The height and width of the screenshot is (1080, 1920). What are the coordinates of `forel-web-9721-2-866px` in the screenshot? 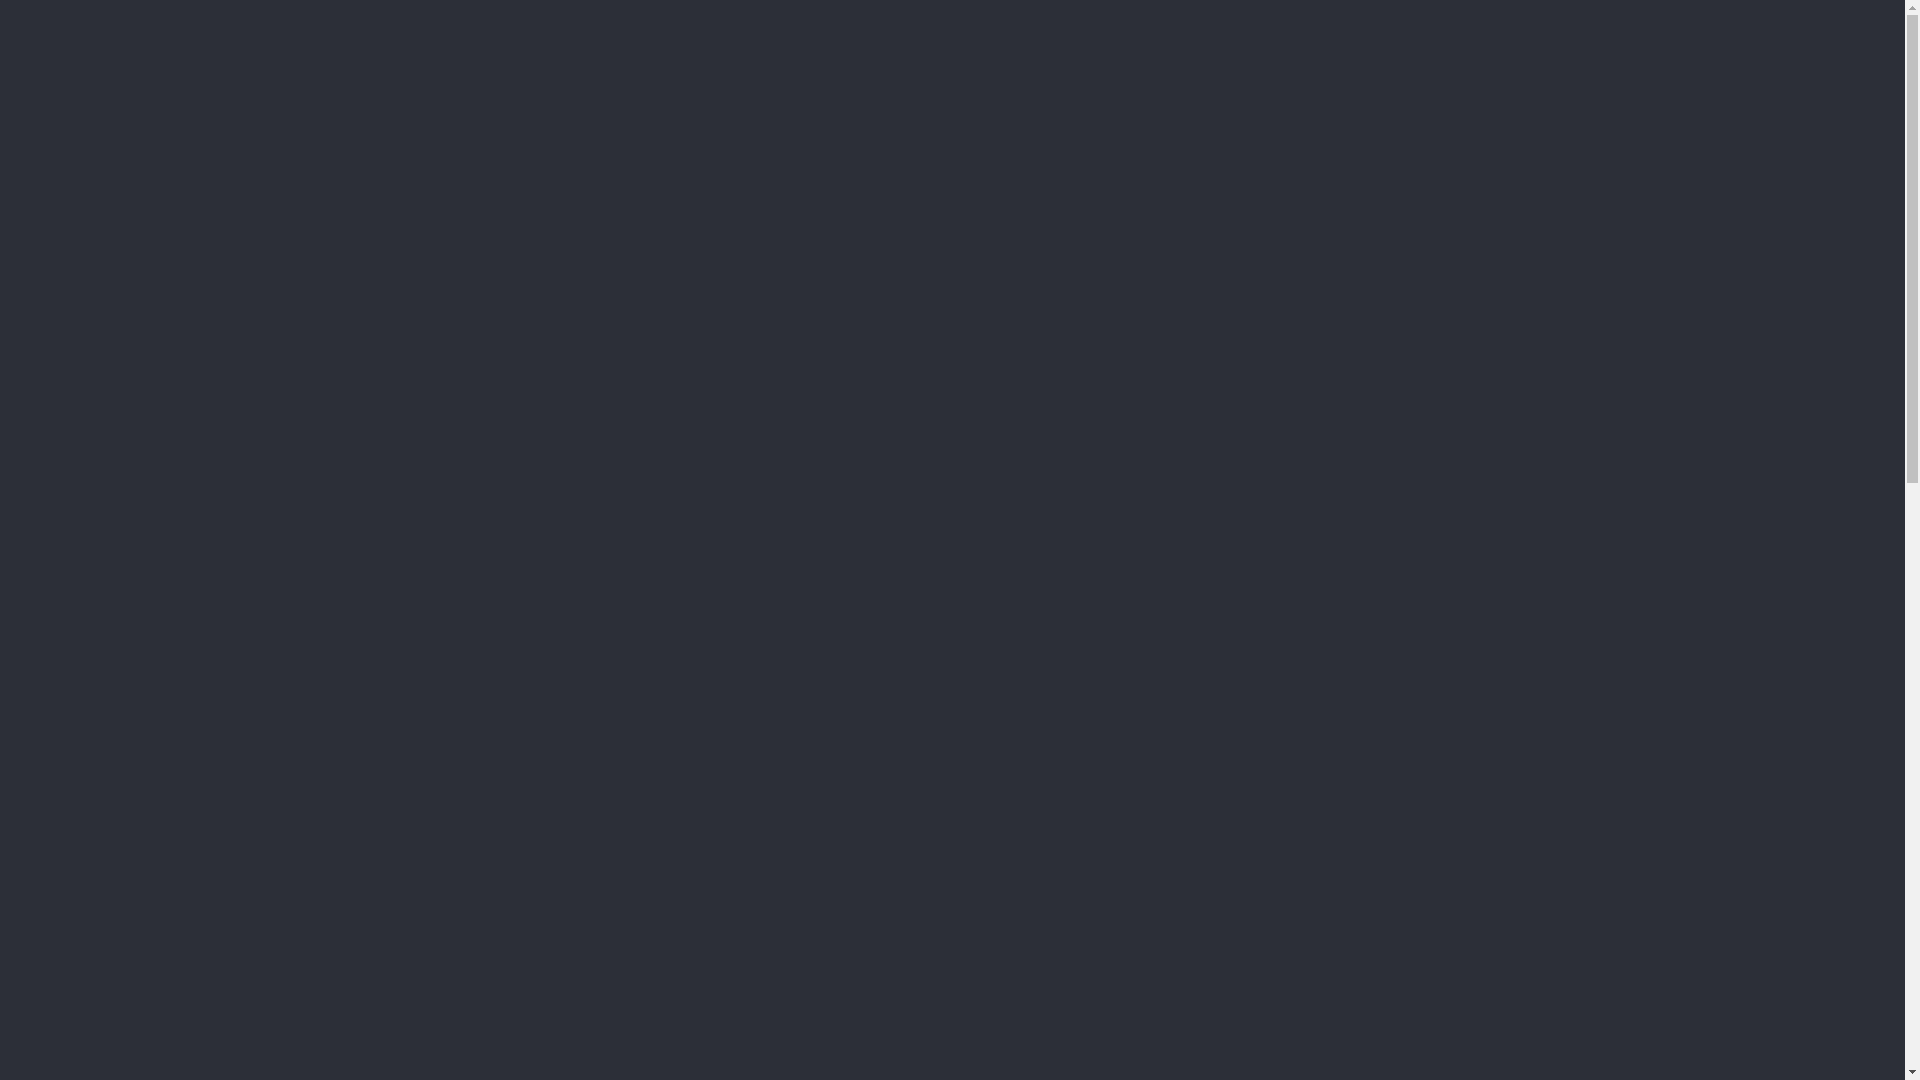 It's located at (1426, 280).